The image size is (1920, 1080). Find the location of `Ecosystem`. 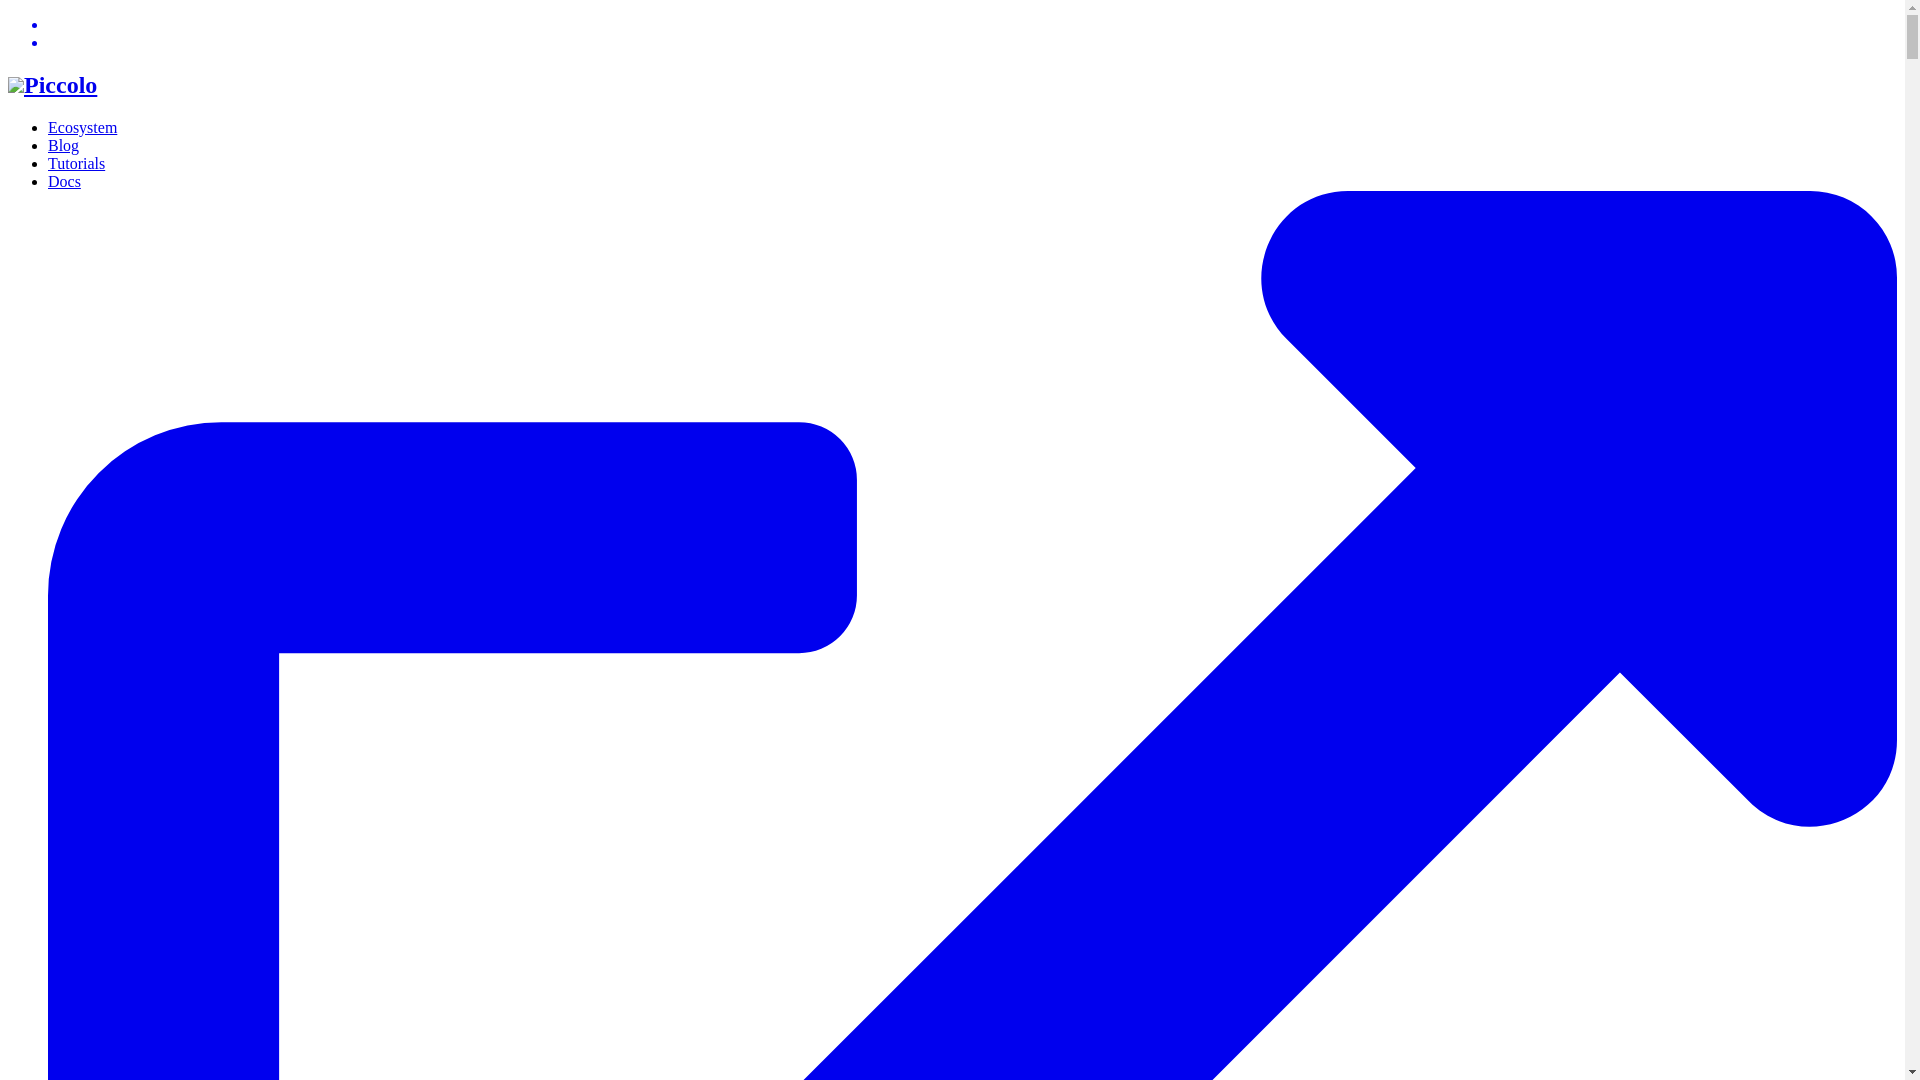

Ecosystem is located at coordinates (82, 127).